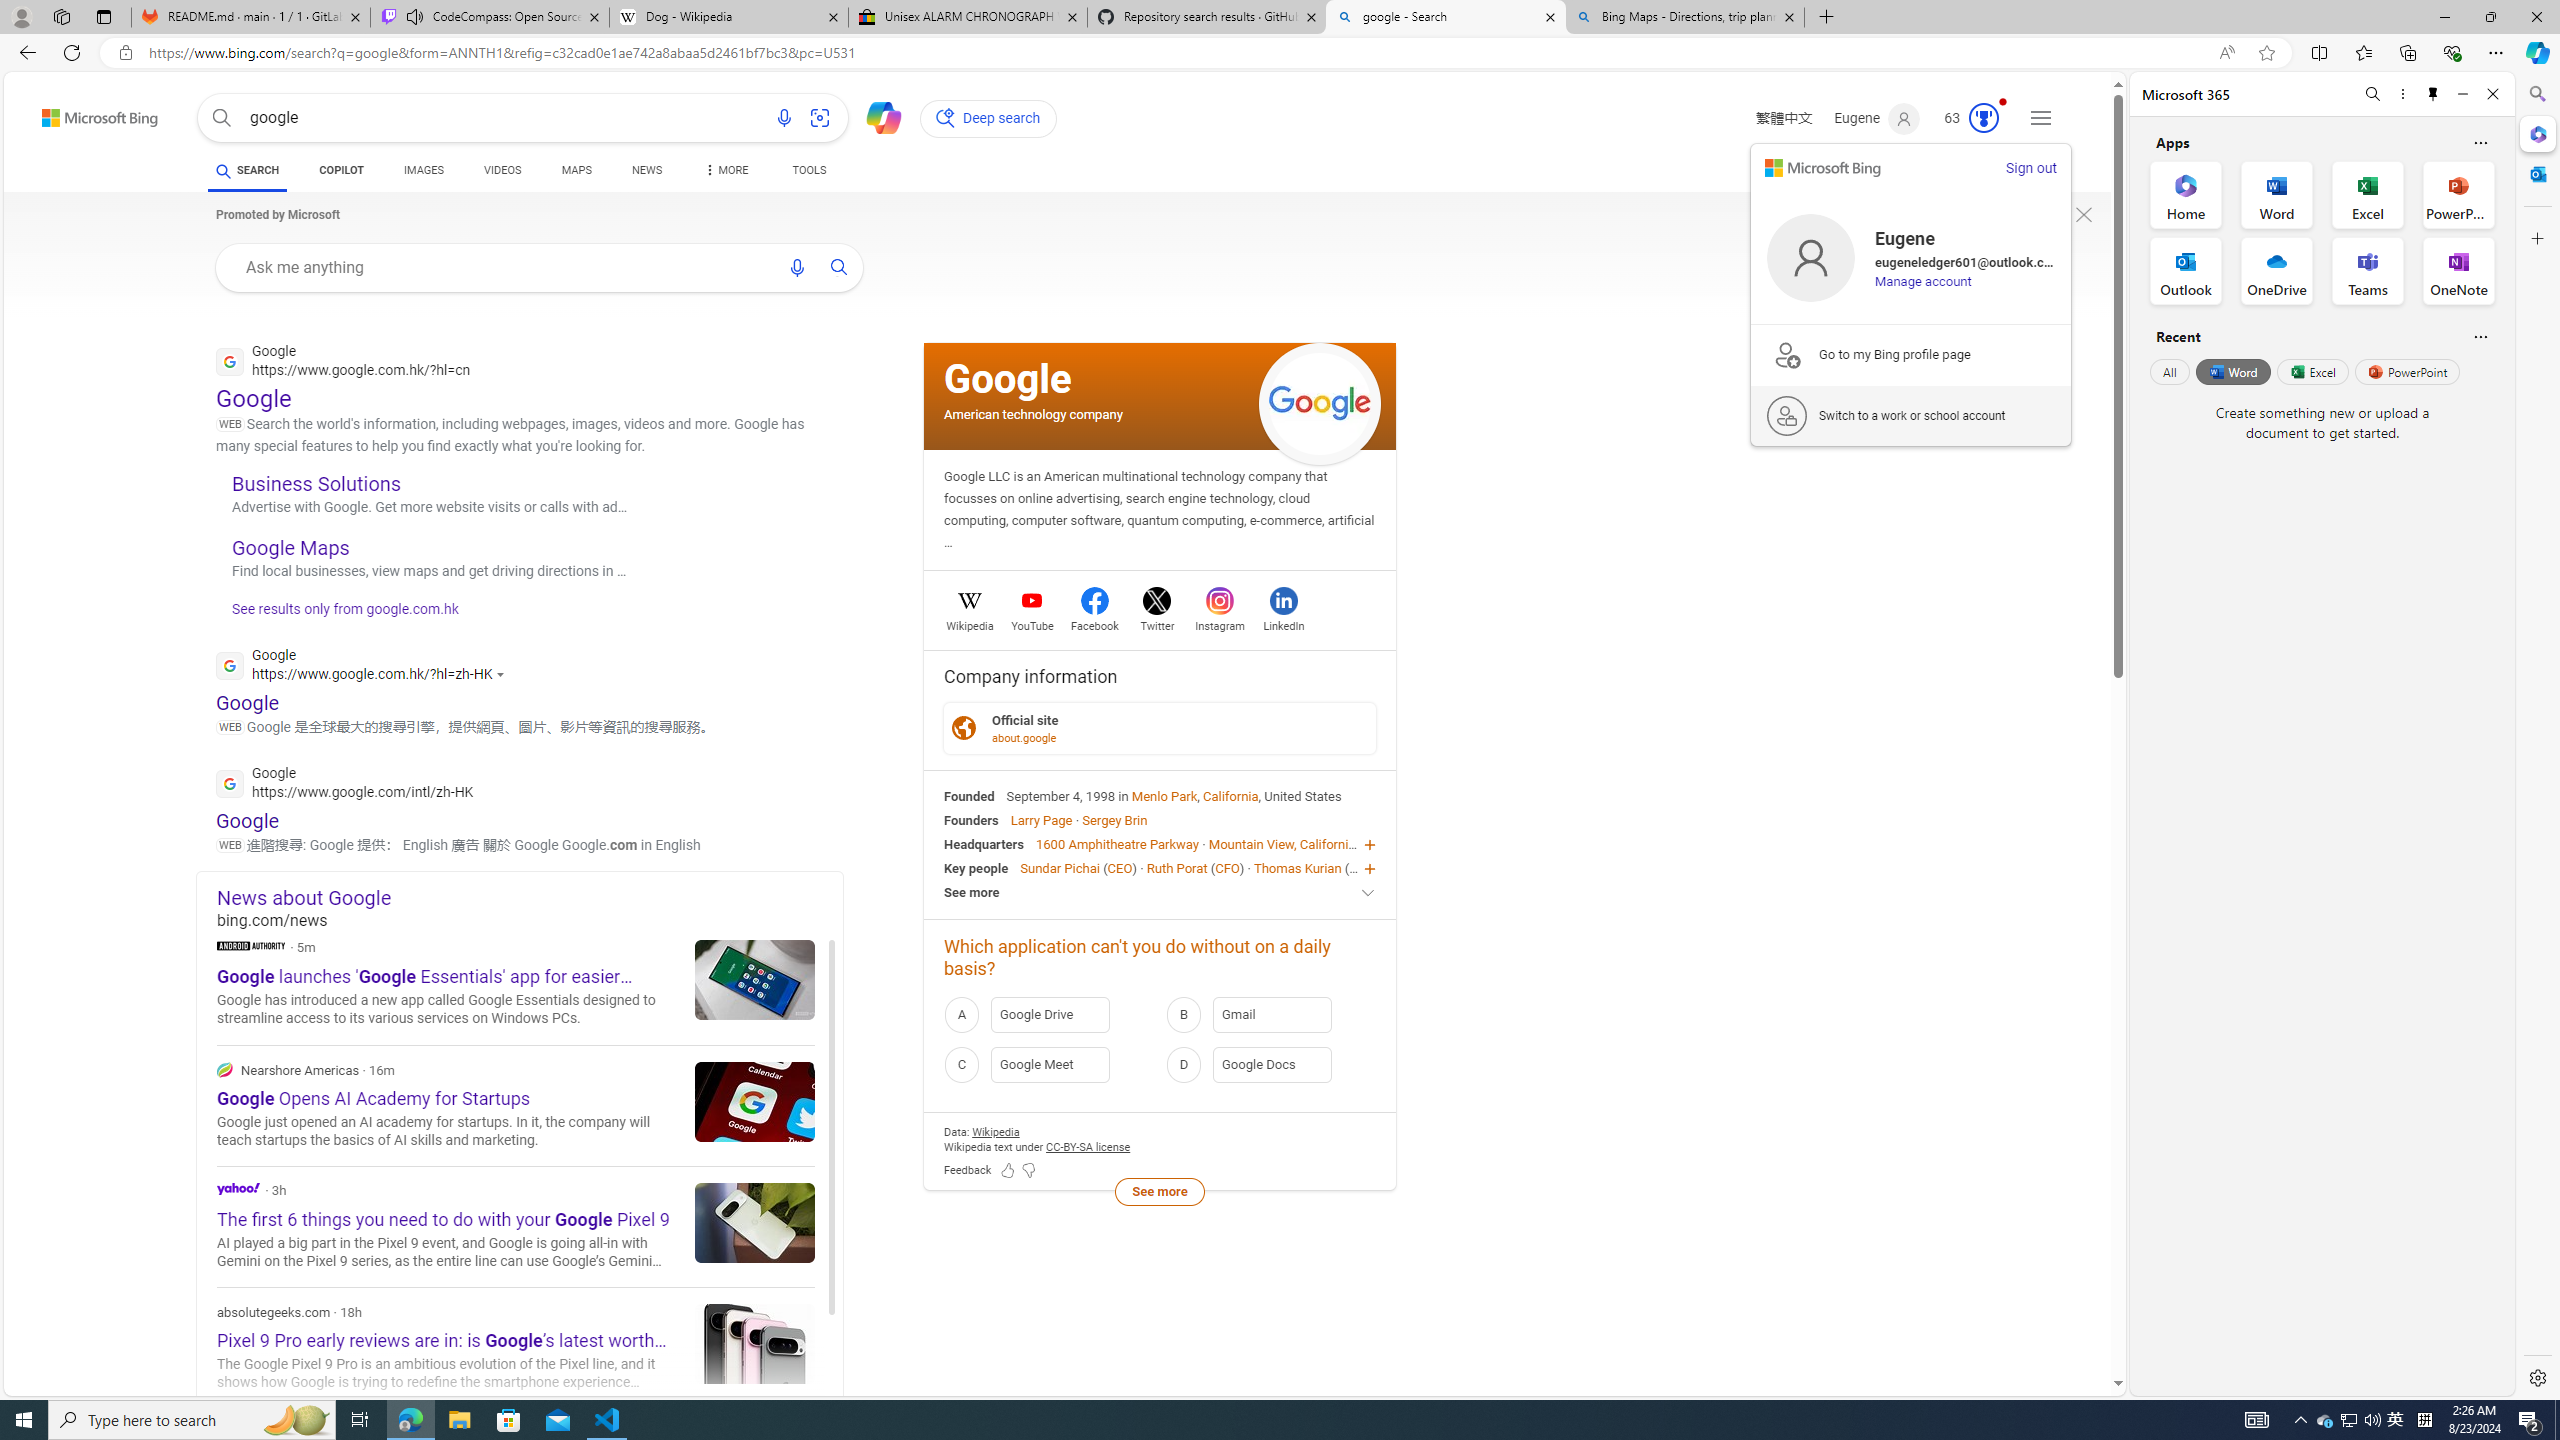 The width and height of the screenshot is (2560, 1440). I want to click on Ask me anything, so click(502, 266).